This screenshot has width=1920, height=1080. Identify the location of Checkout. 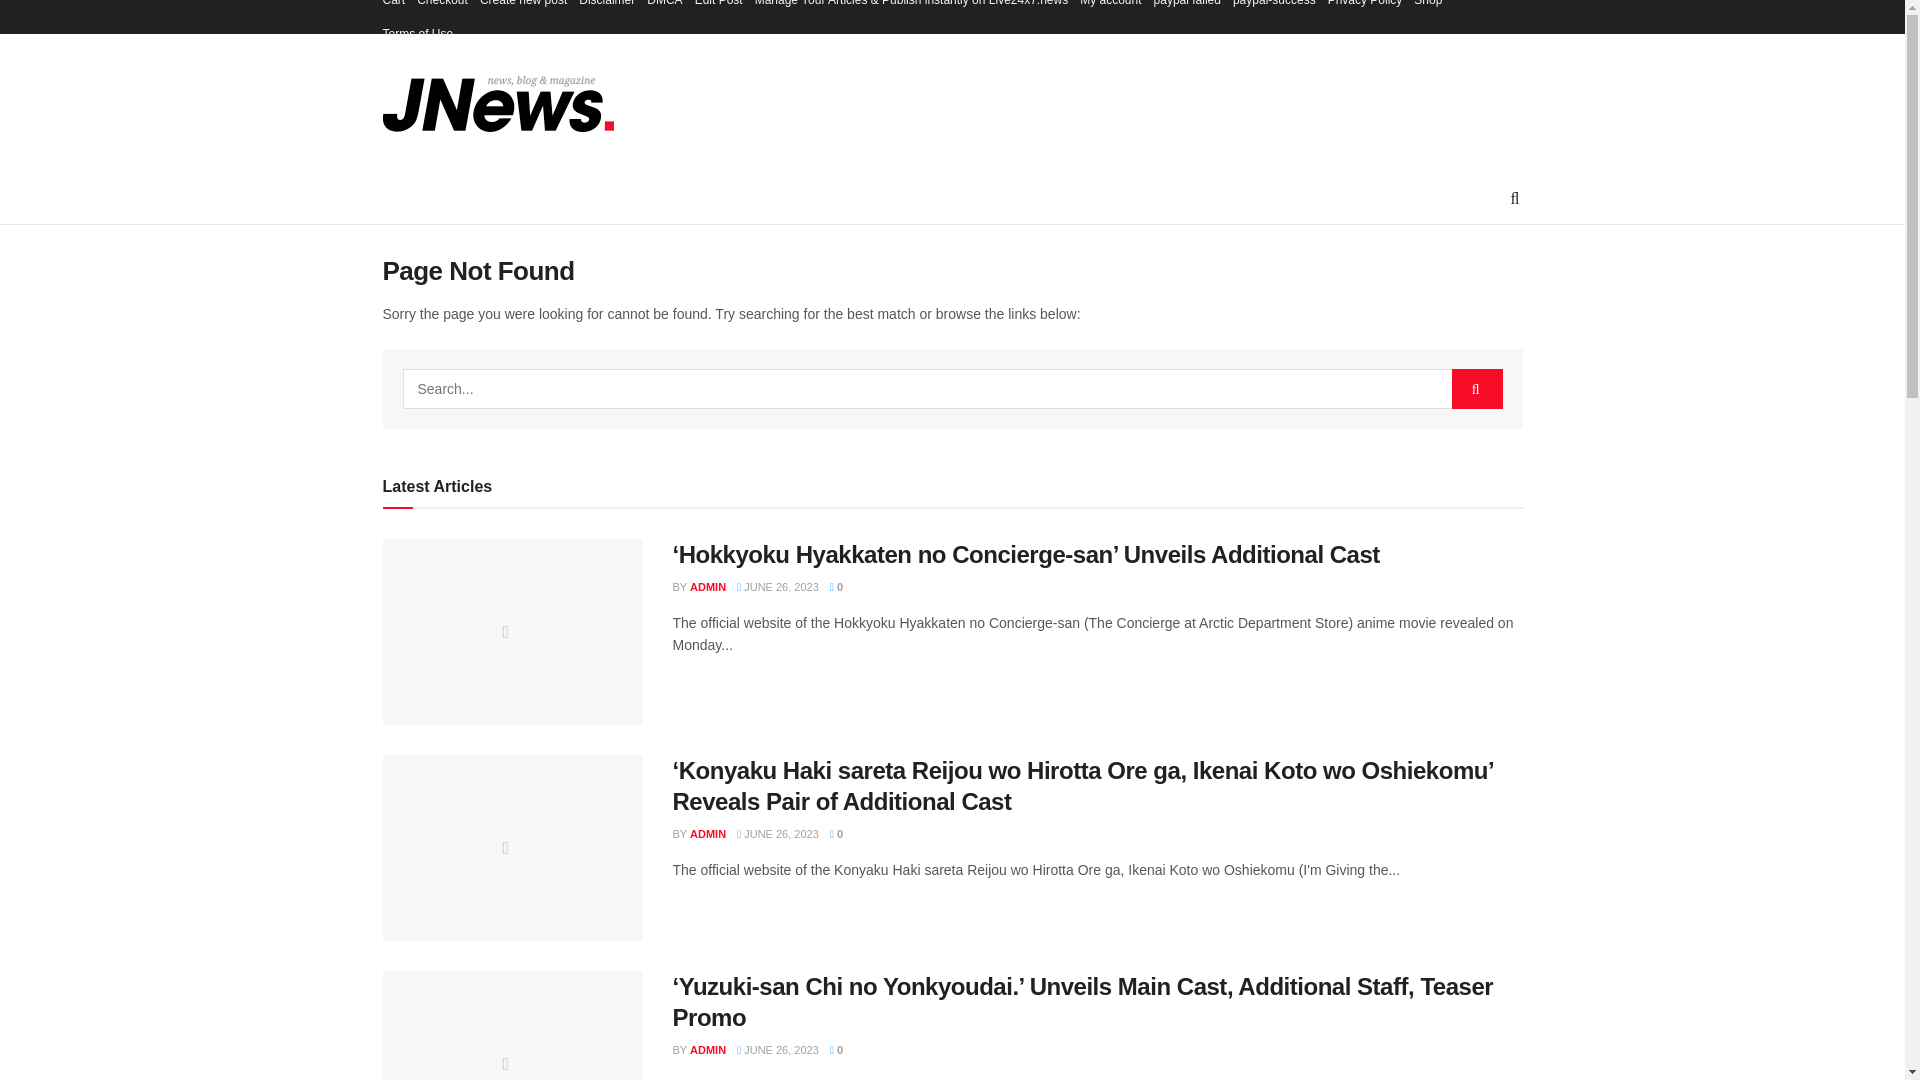
(442, 8).